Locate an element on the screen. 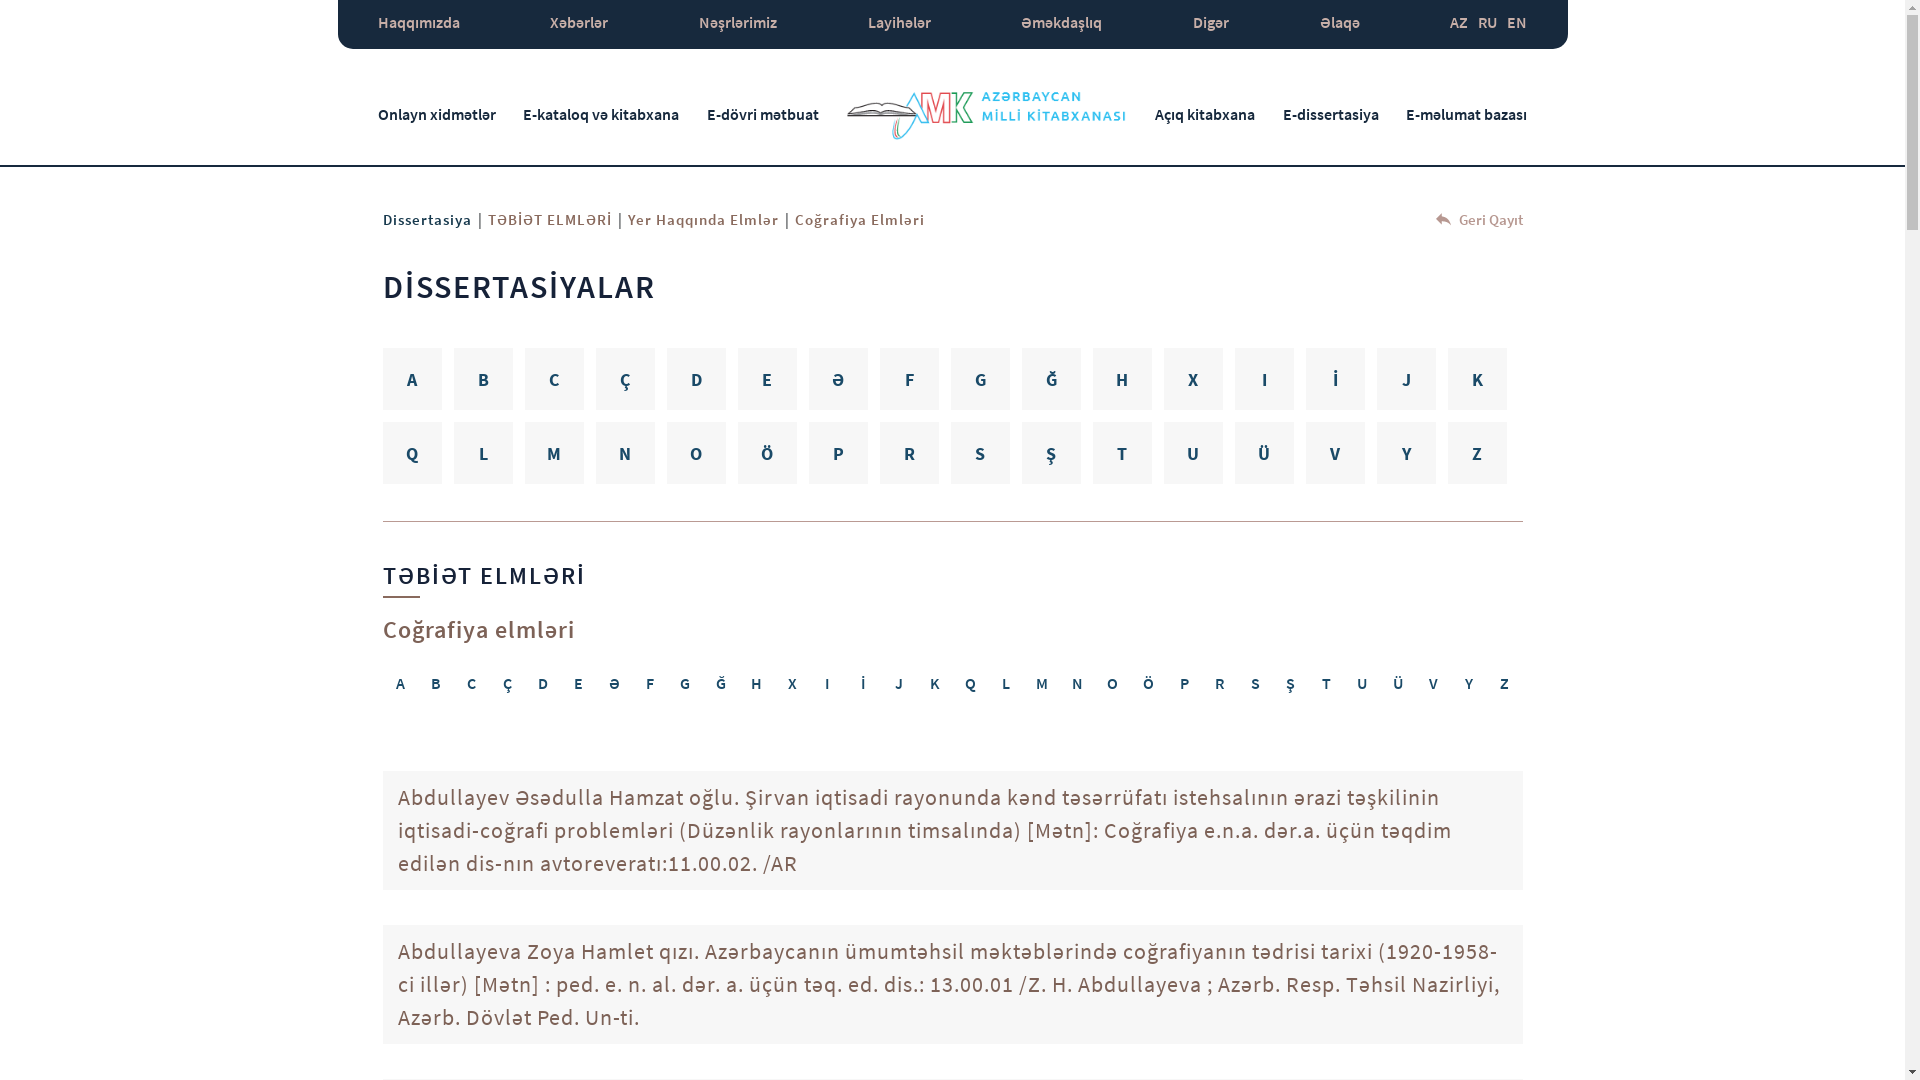 The image size is (1920, 1080). X is located at coordinates (792, 683).